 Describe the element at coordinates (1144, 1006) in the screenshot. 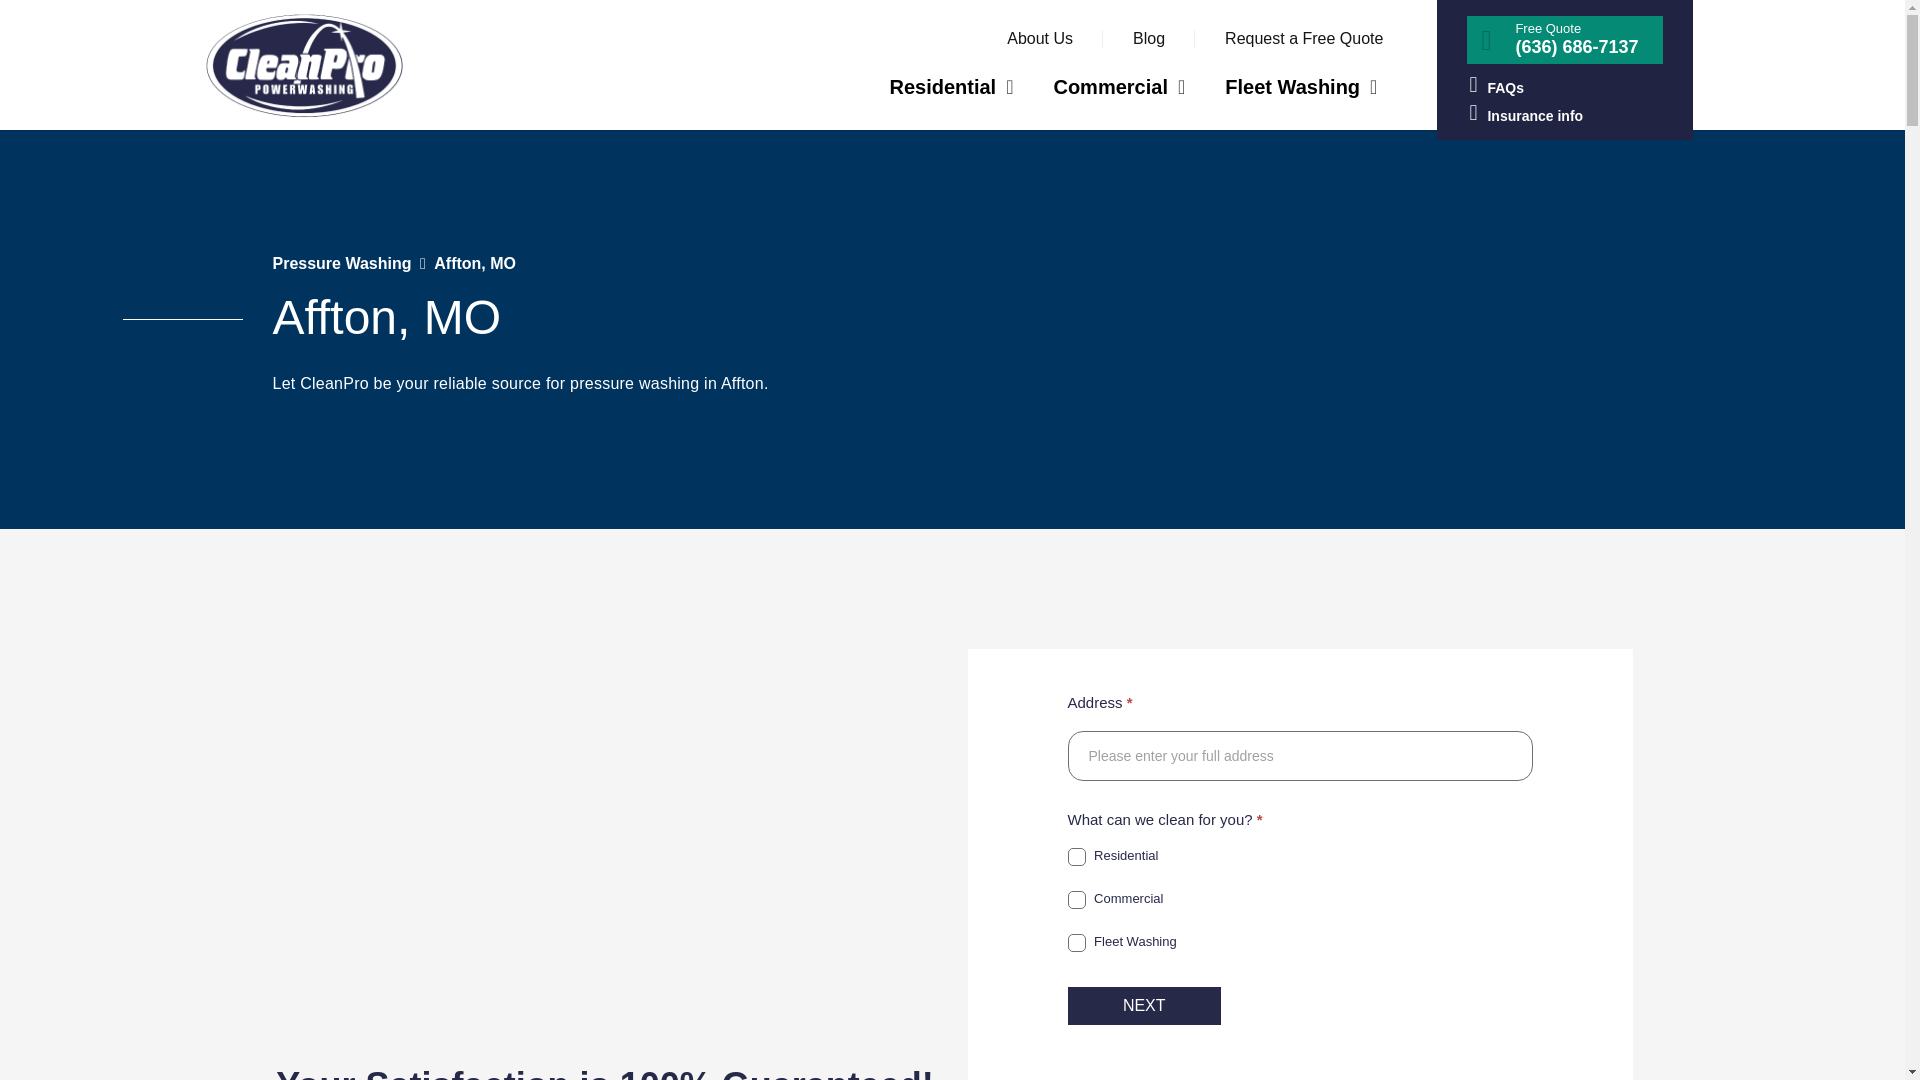

I see `NEXT` at that location.